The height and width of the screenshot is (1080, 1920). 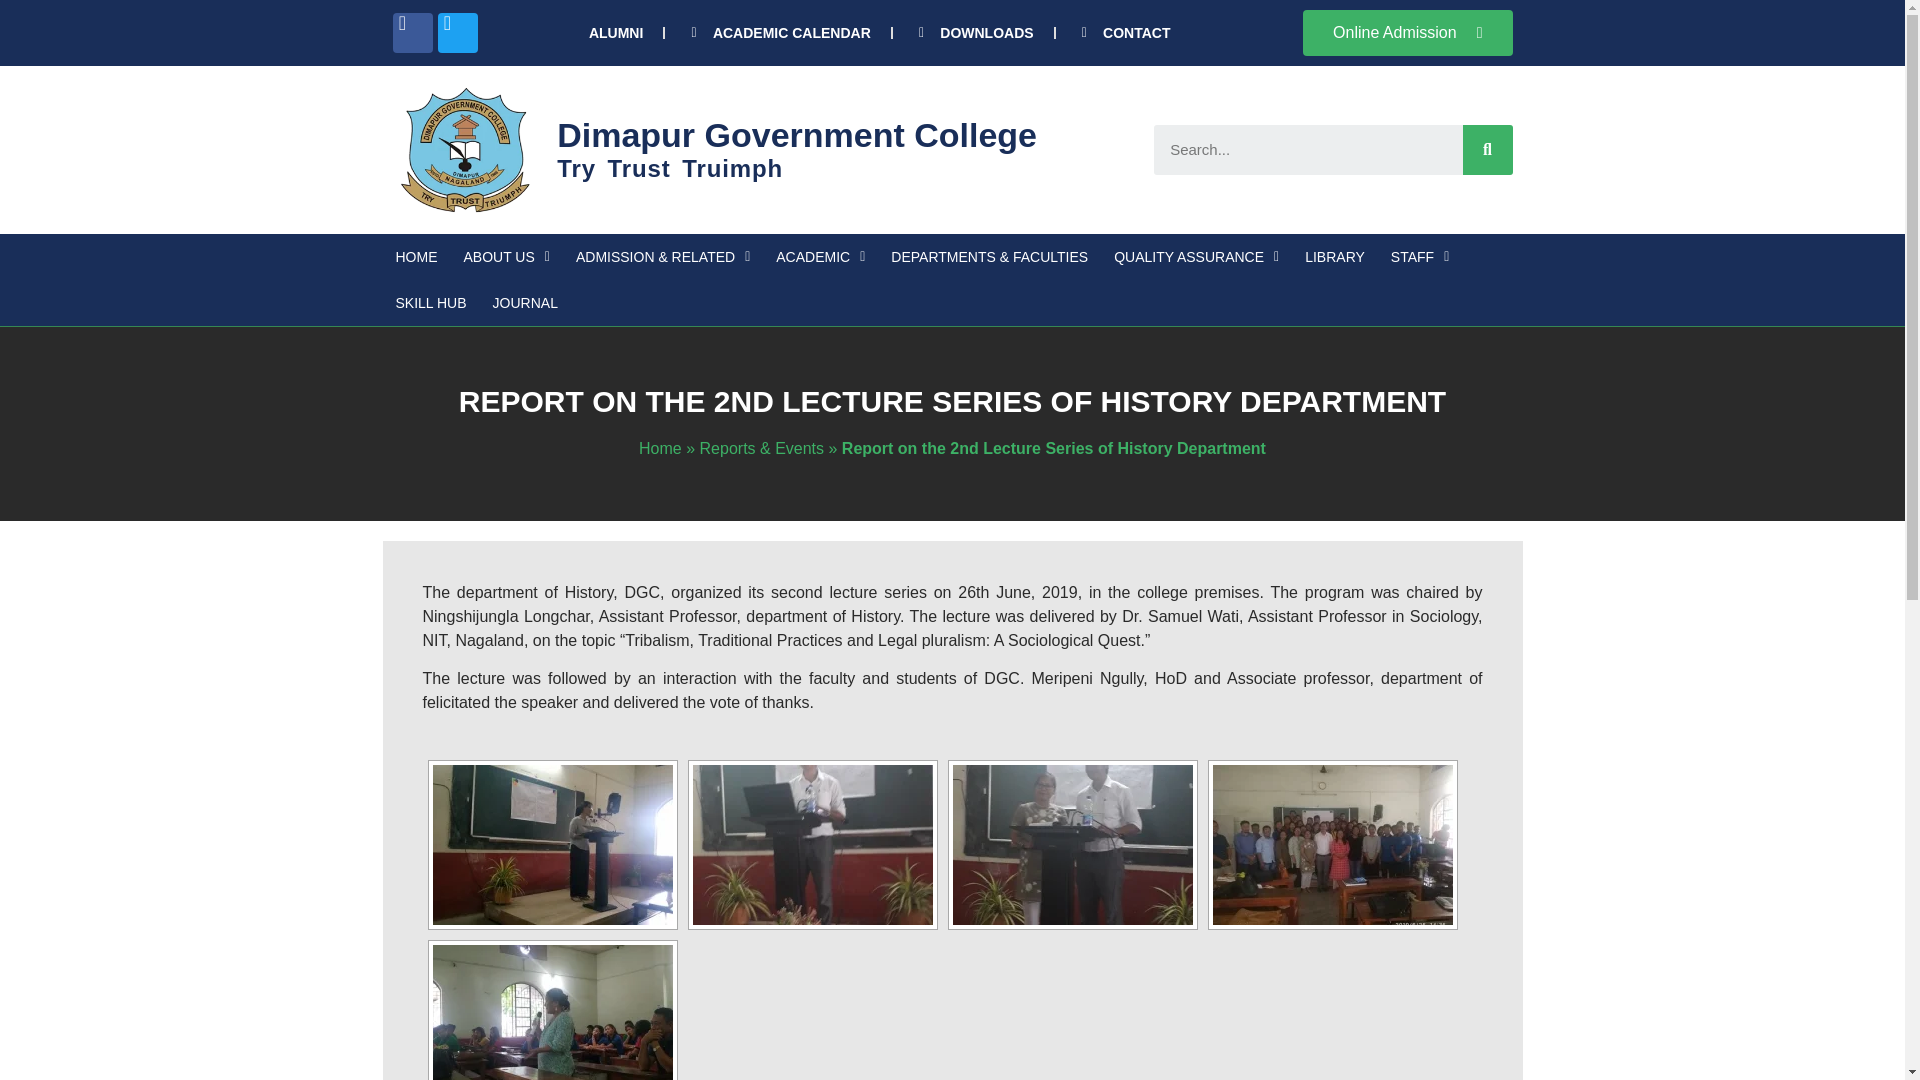 I want to click on Online Admission, so click(x=1408, y=32).